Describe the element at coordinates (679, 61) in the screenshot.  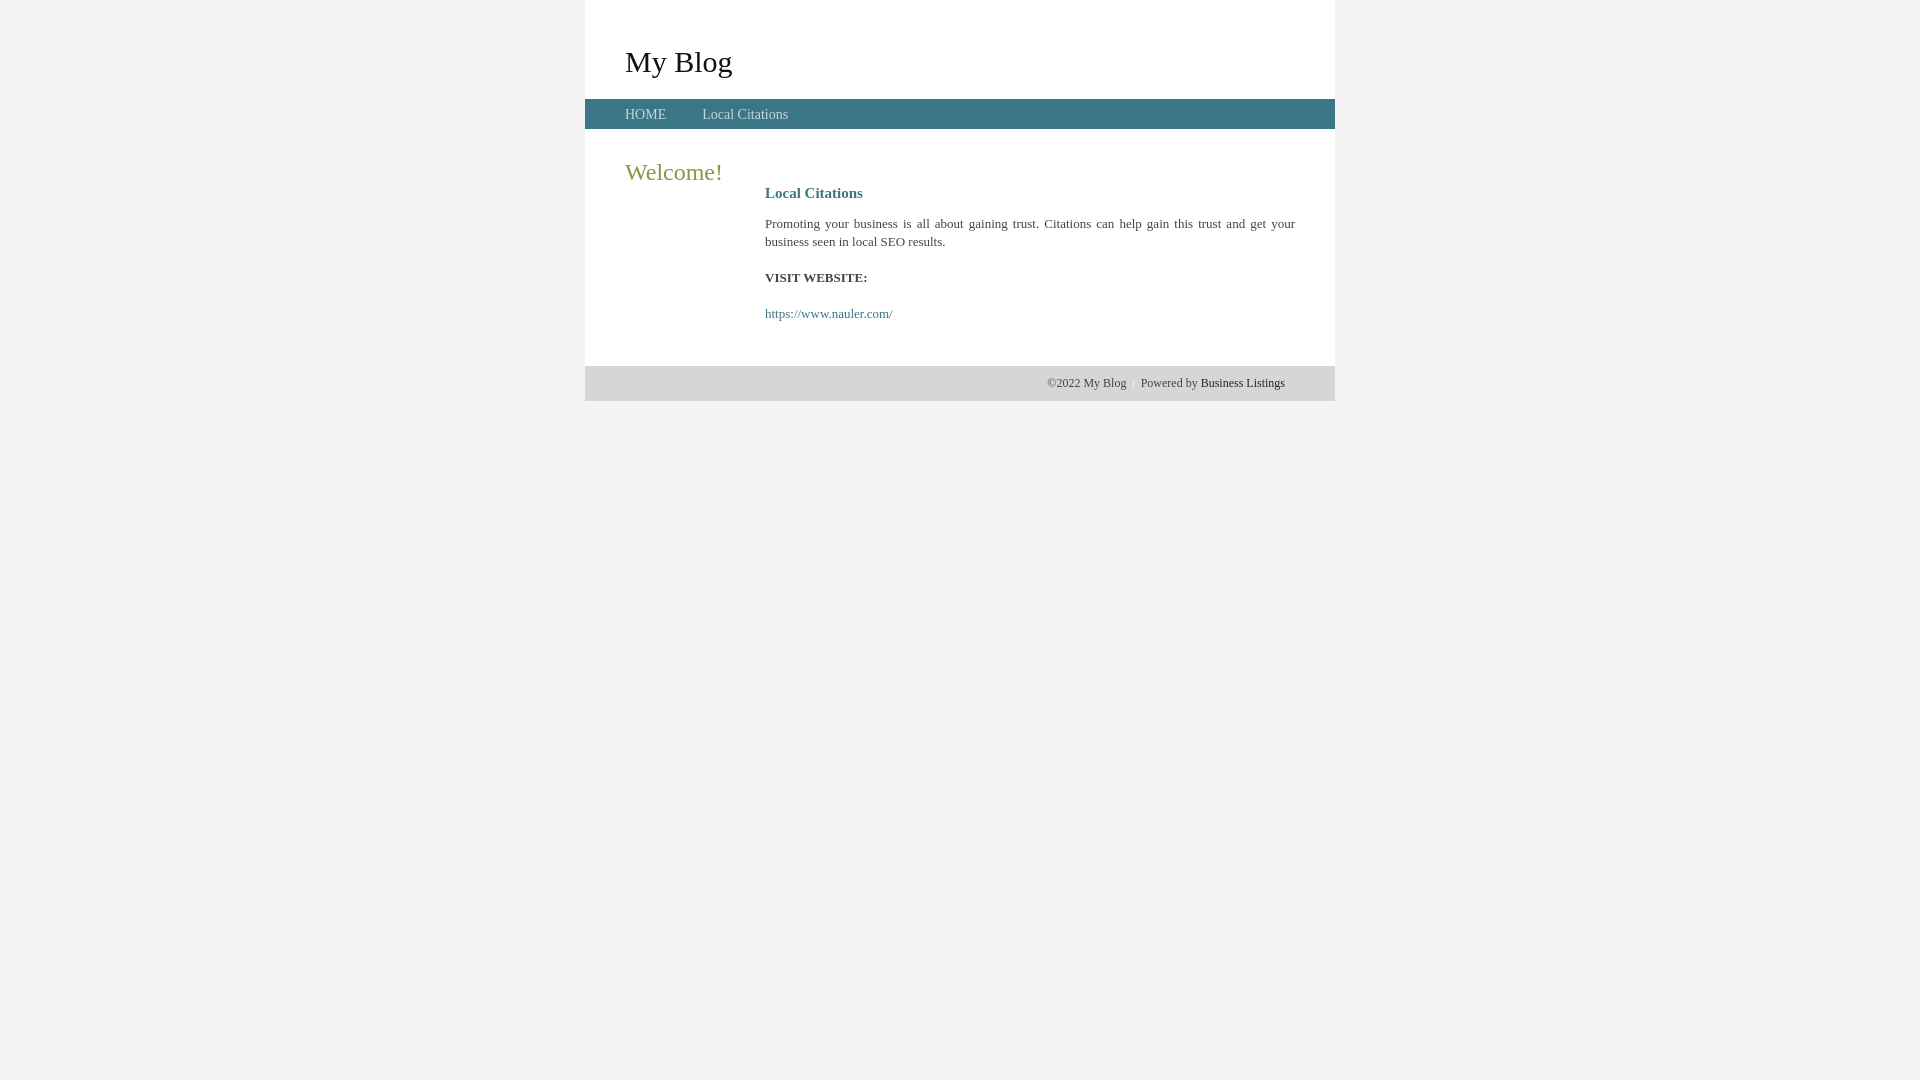
I see `My Blog` at that location.